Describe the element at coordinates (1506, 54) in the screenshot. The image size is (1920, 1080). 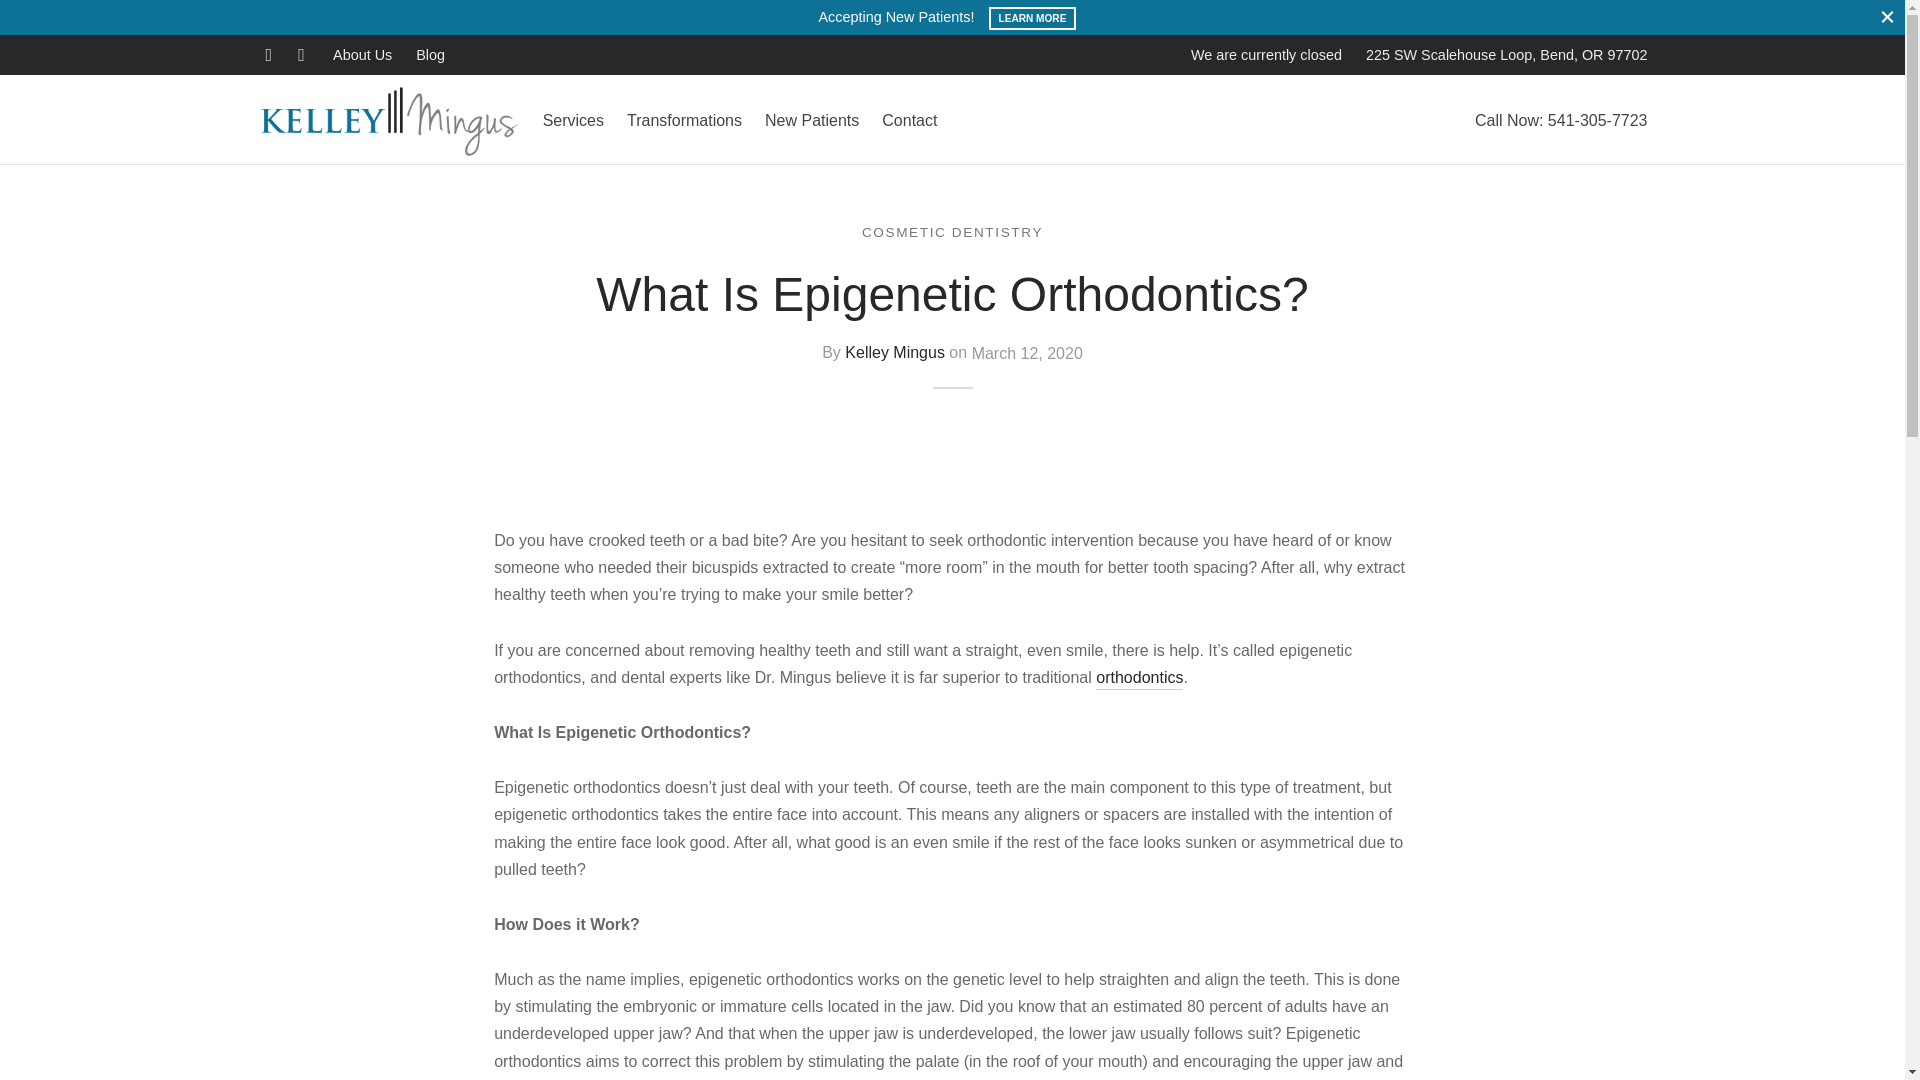
I see `225 SW Scalehouse Loop, Bend, OR 97702` at that location.